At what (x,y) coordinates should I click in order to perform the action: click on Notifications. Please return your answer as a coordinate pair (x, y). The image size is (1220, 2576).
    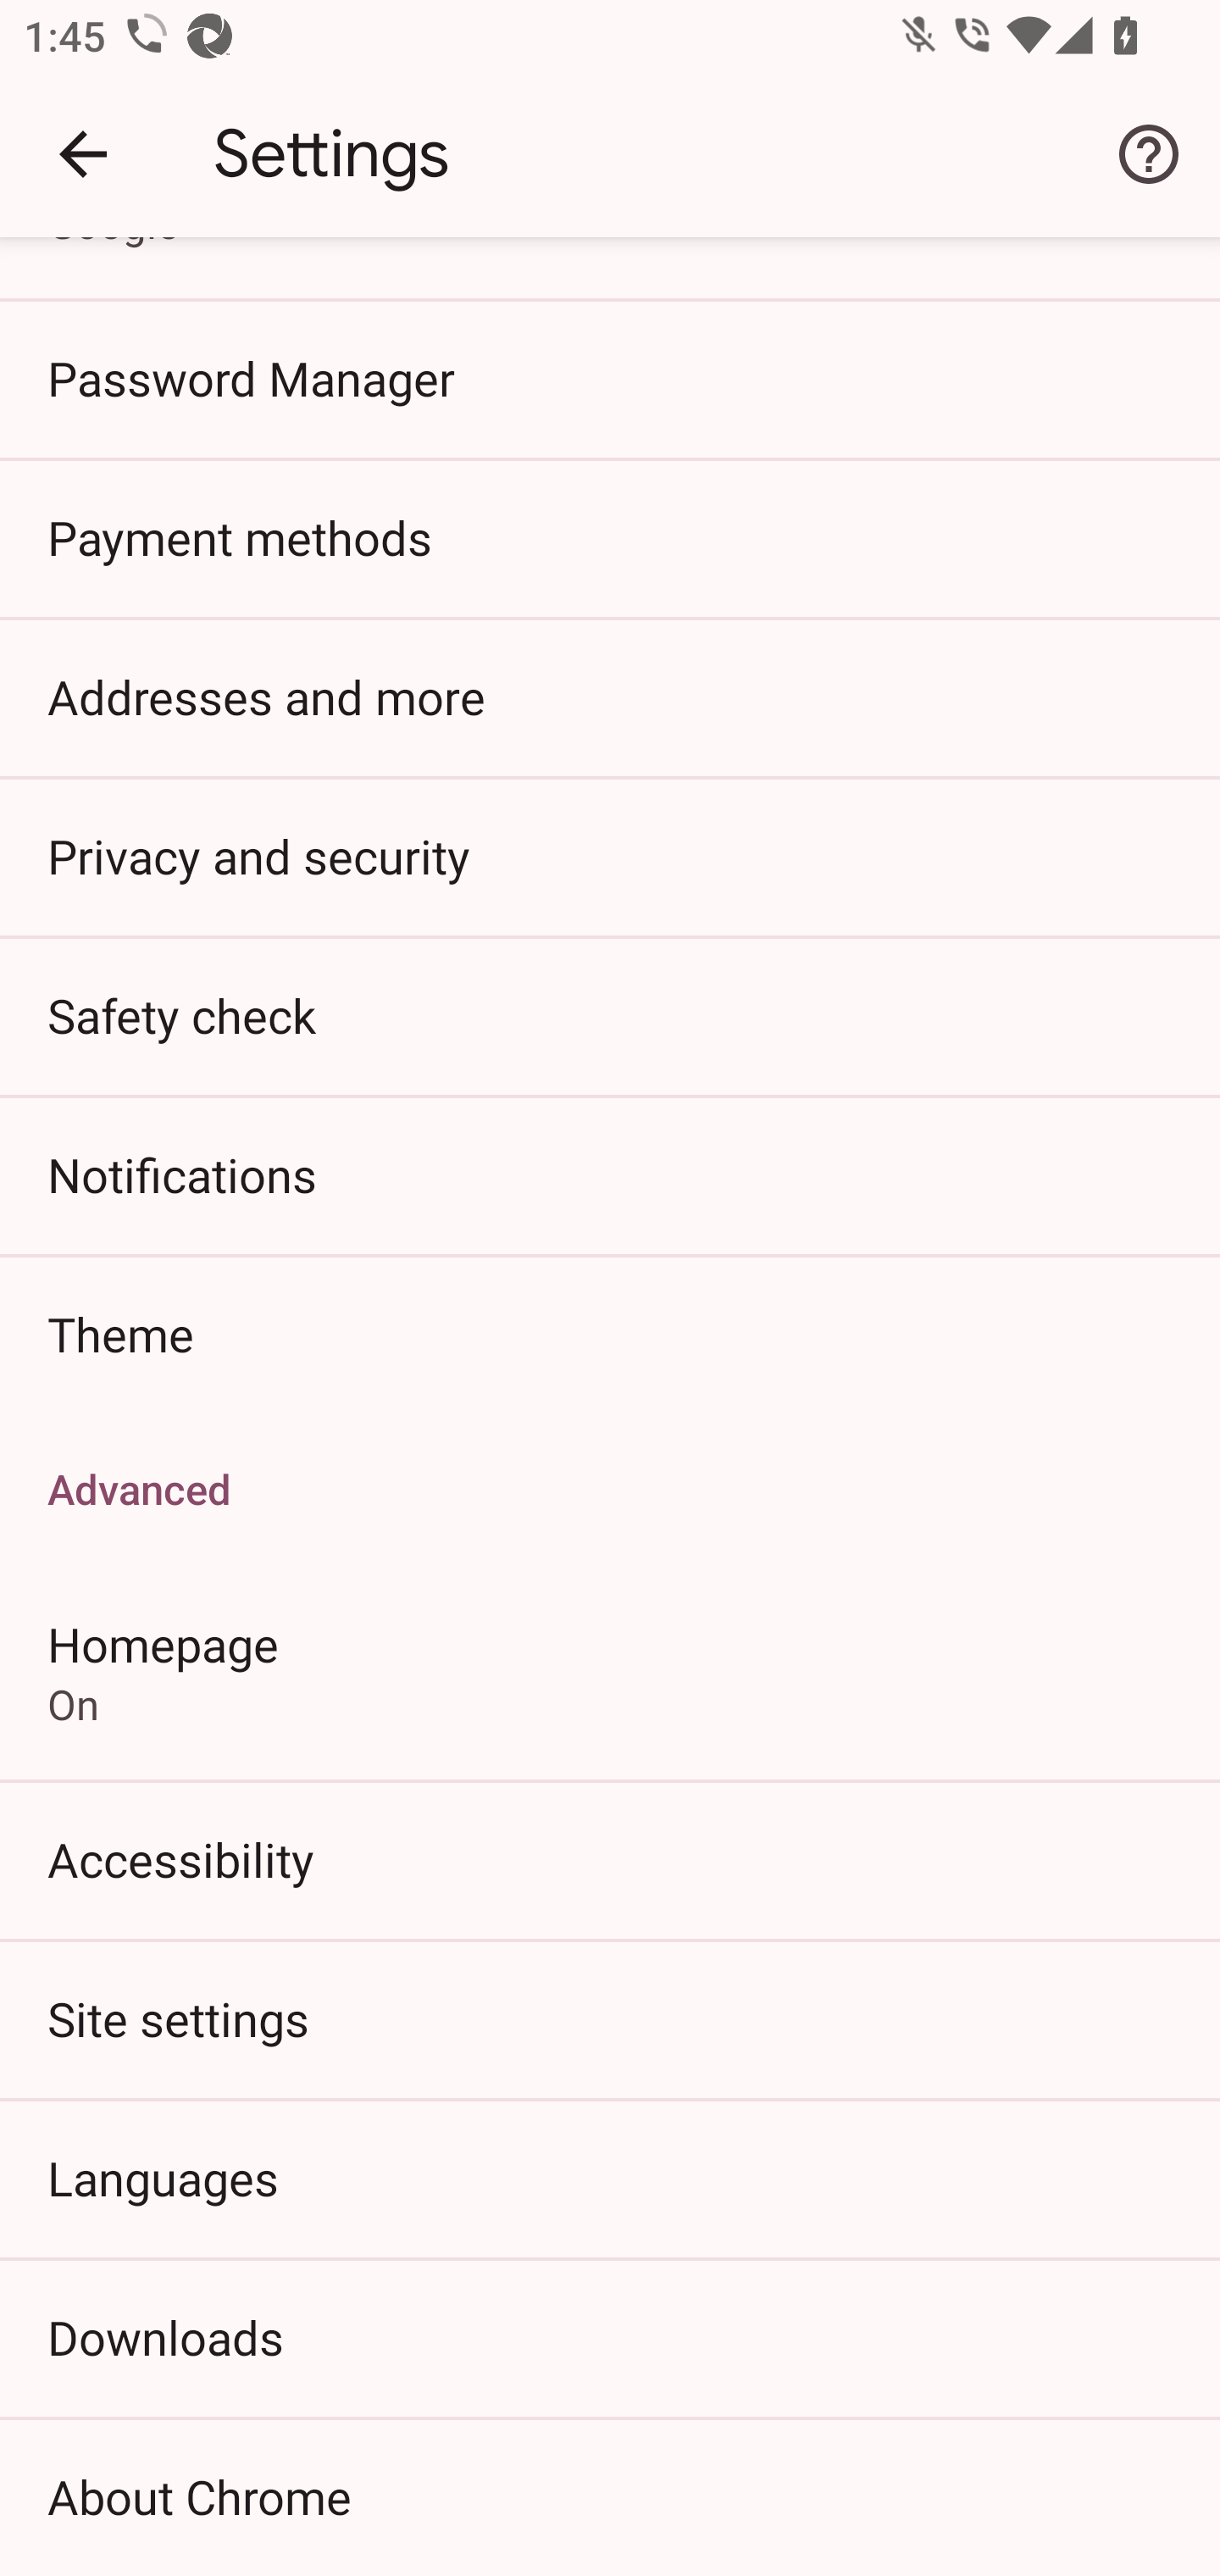
    Looking at the image, I should click on (610, 1174).